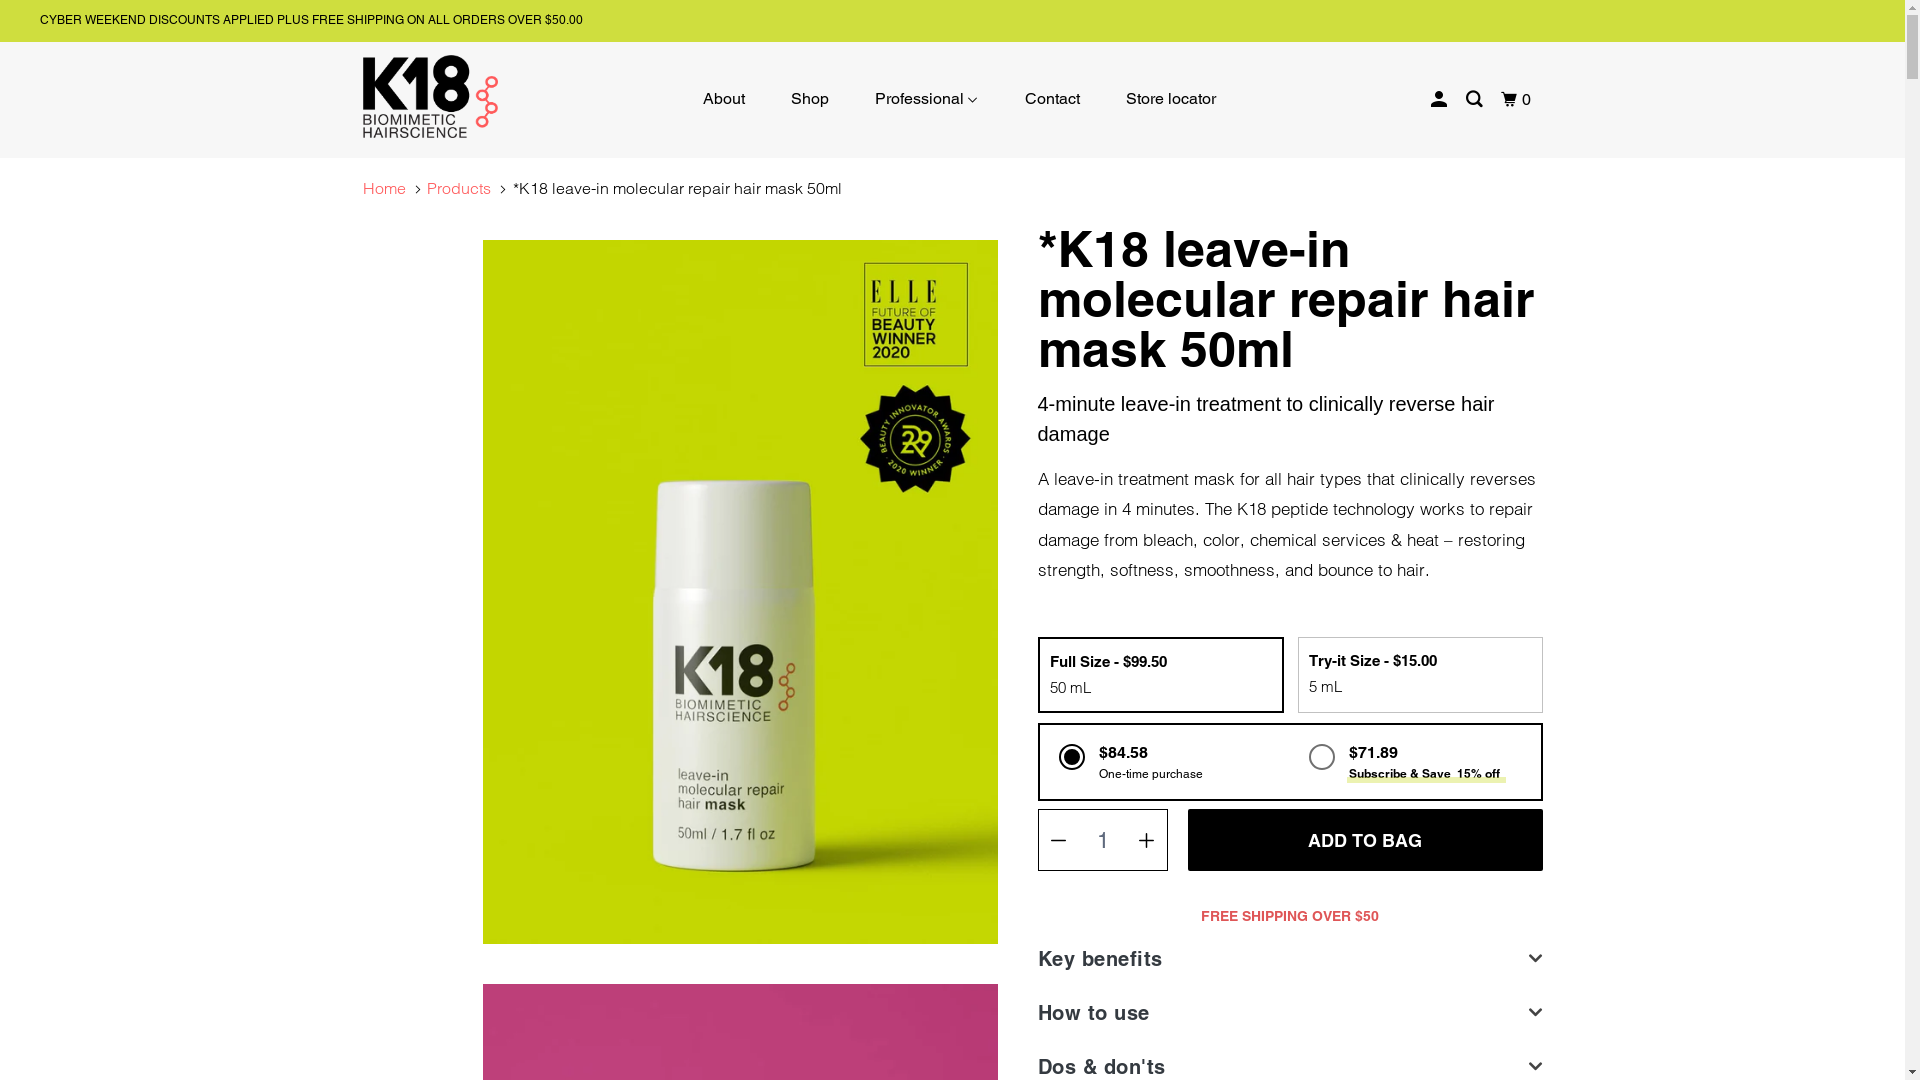 This screenshot has width=1920, height=1080. Describe the element at coordinates (1518, 100) in the screenshot. I see `0` at that location.